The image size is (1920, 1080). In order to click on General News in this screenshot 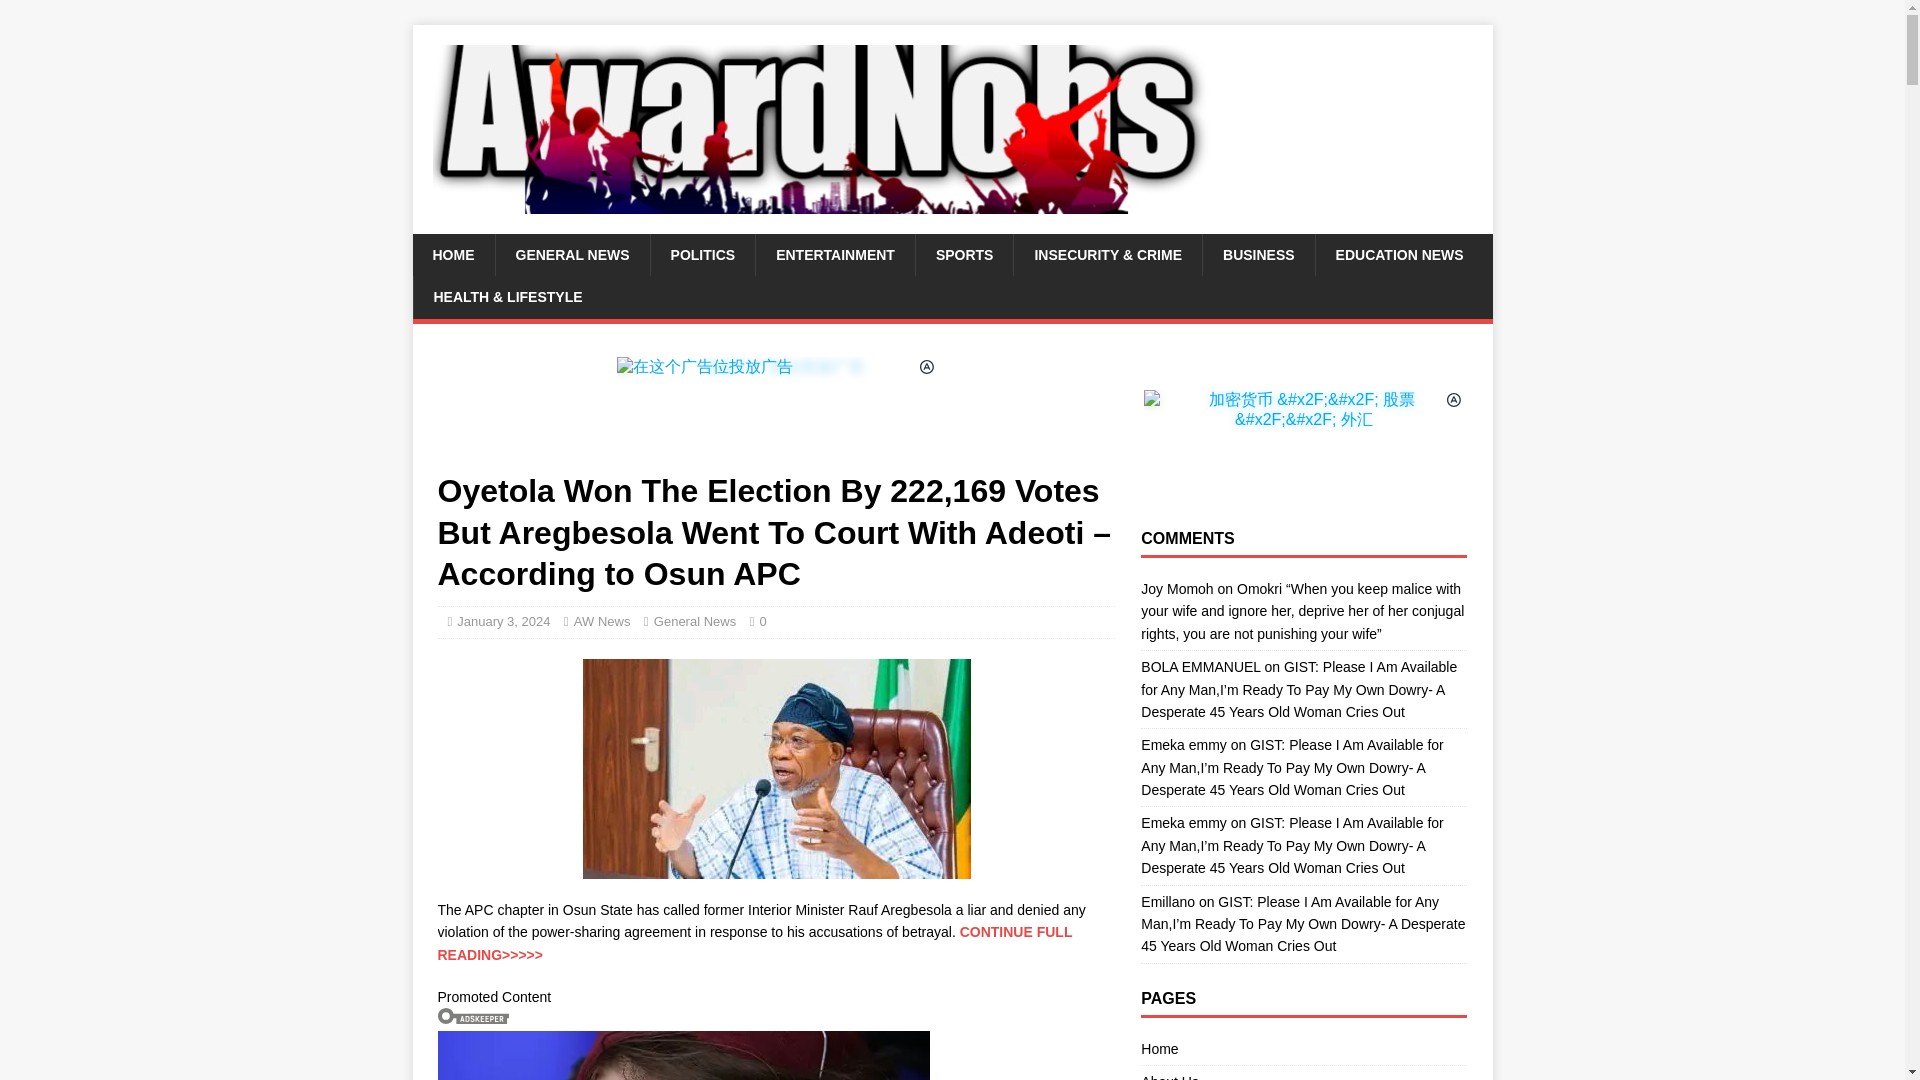, I will do `click(694, 621)`.